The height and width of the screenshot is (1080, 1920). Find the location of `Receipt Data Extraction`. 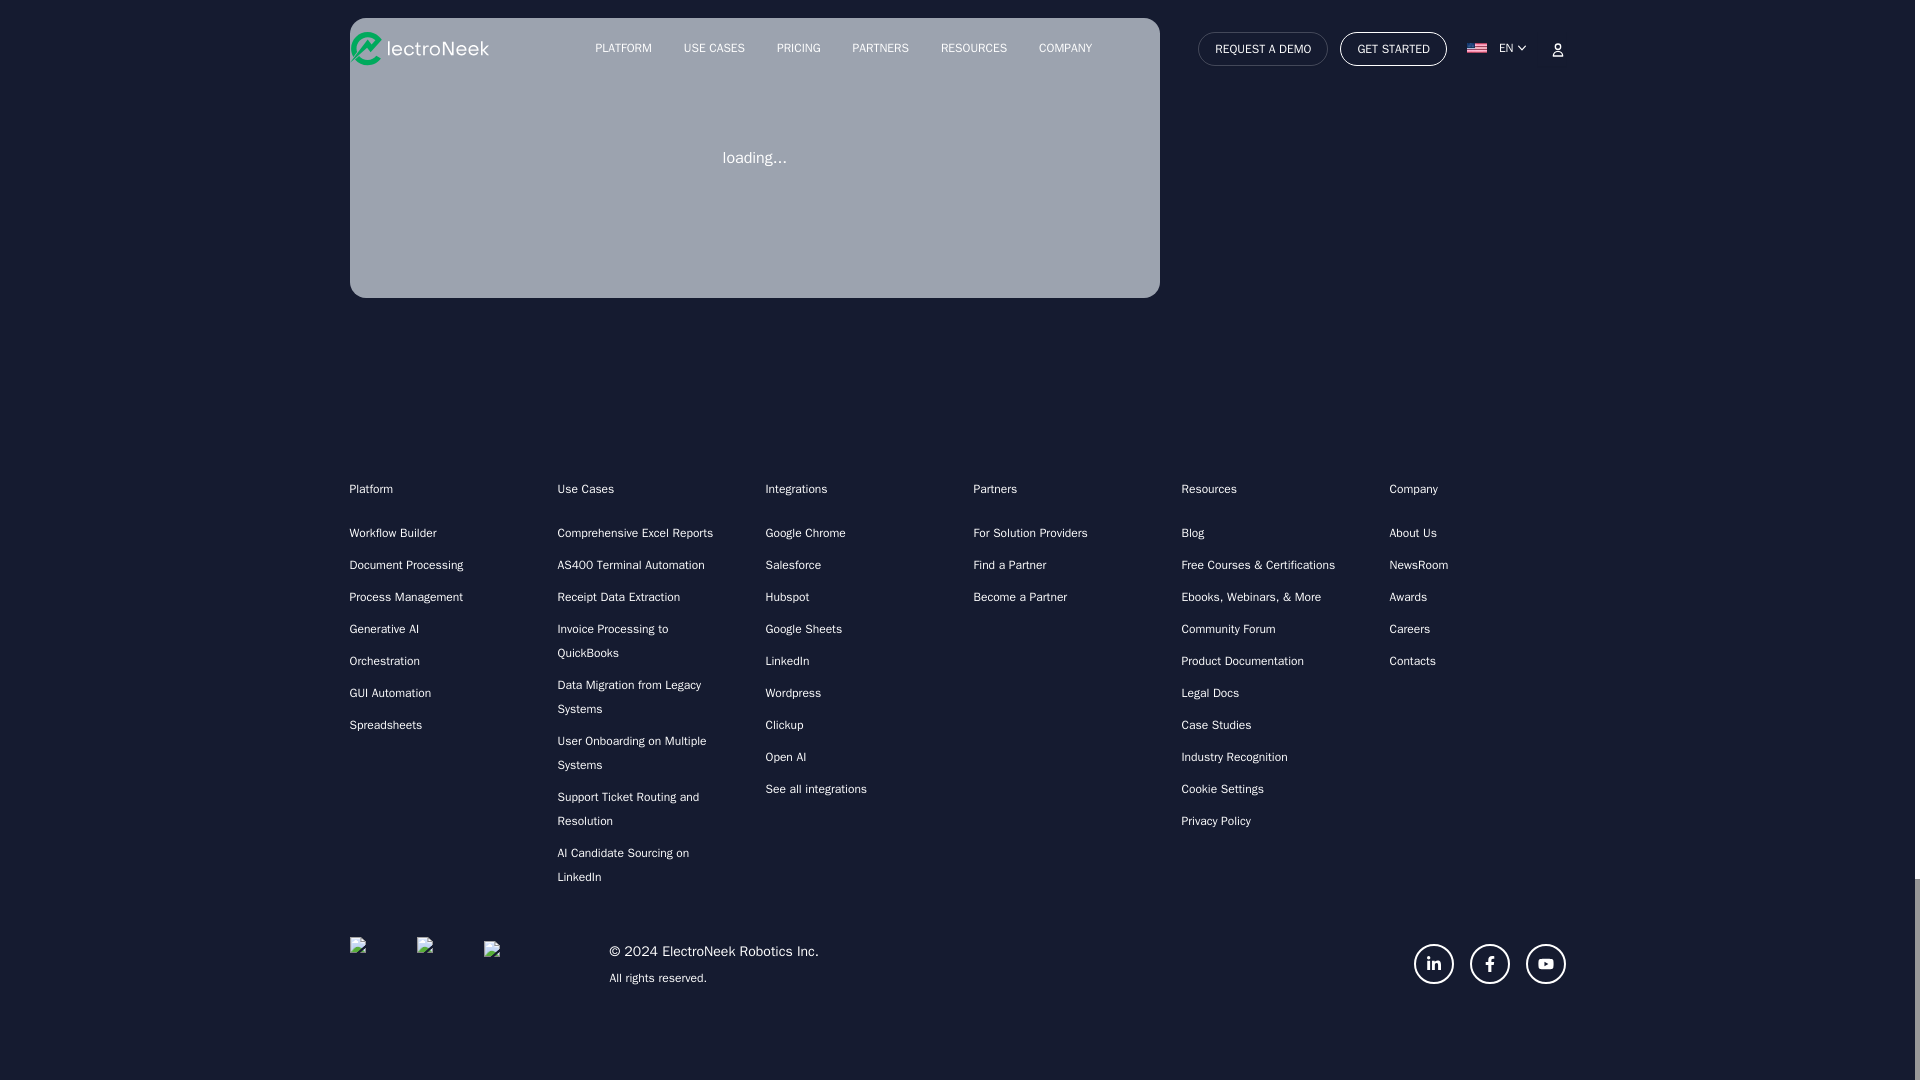

Receipt Data Extraction is located at coordinates (646, 597).